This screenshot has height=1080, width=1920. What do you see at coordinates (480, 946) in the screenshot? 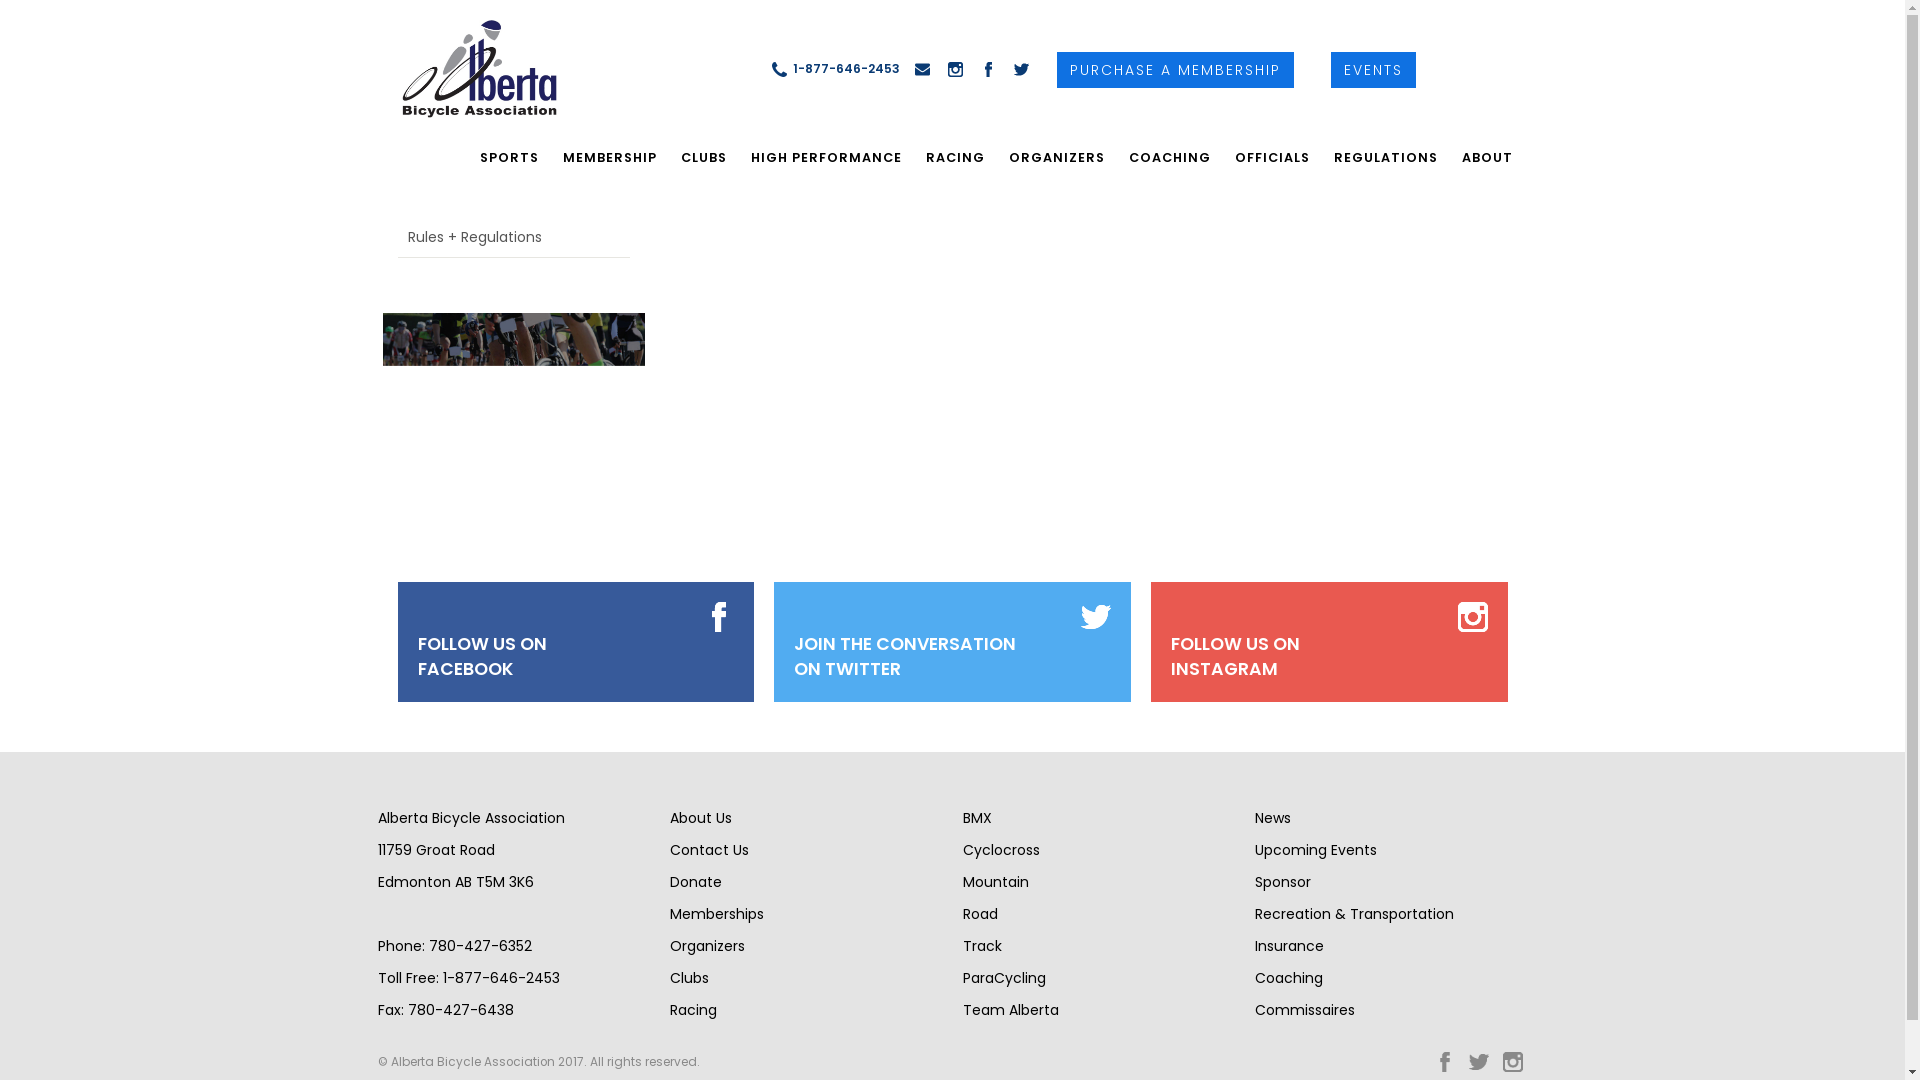
I see `780-427-6352` at bounding box center [480, 946].